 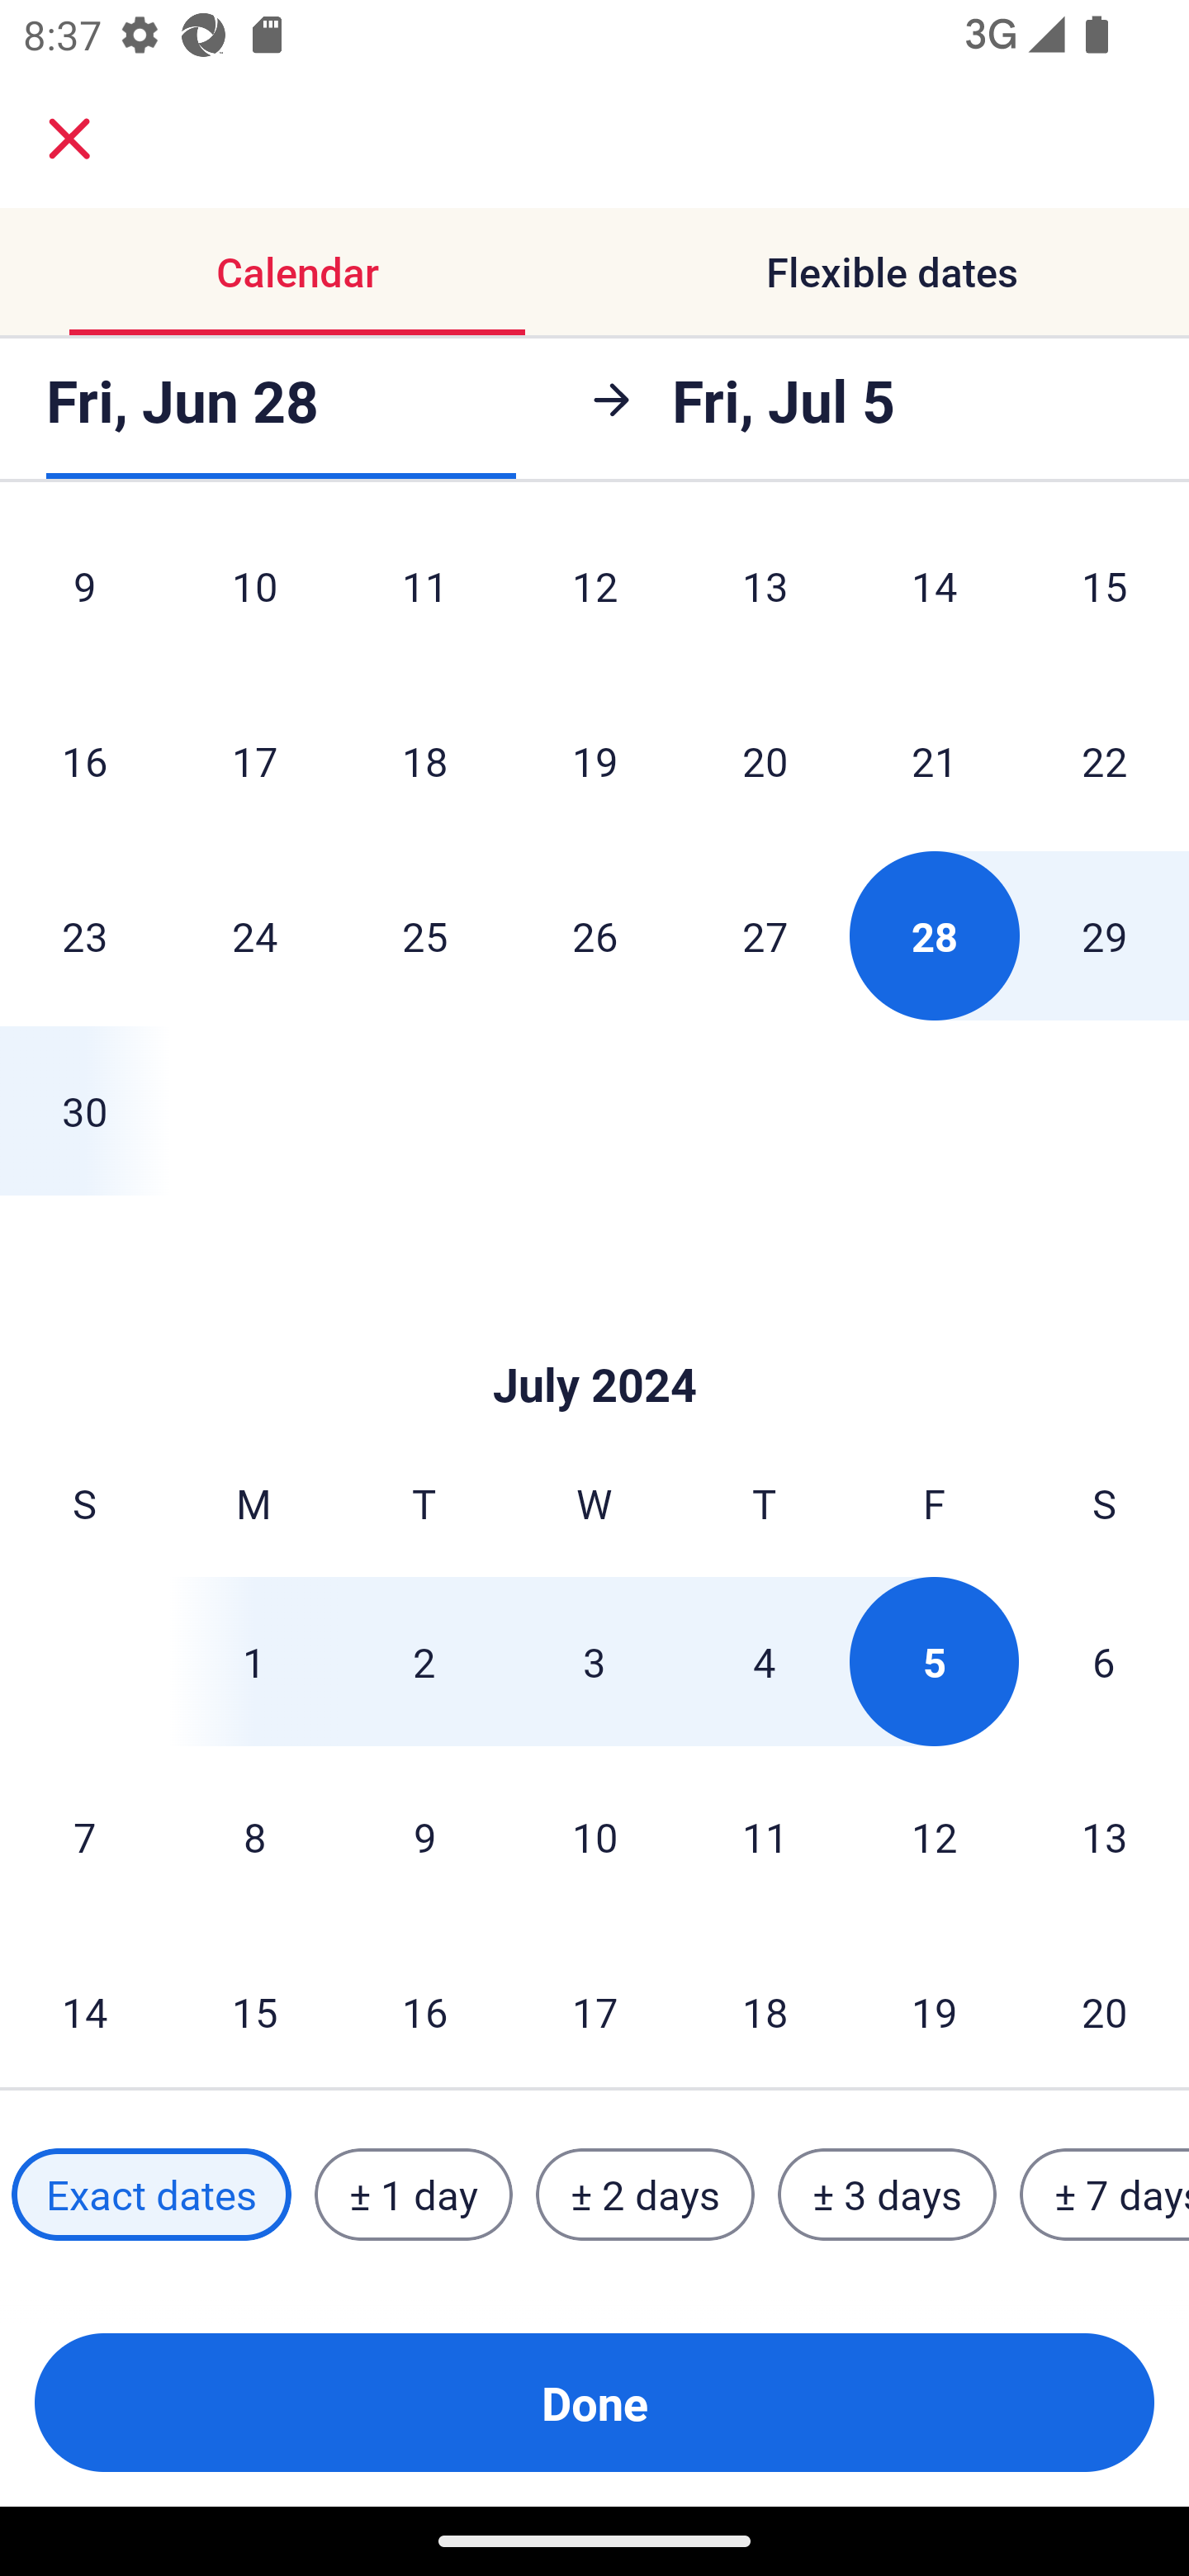 I want to click on 15 Monday, July 15, 2024, so click(x=254, y=2006).